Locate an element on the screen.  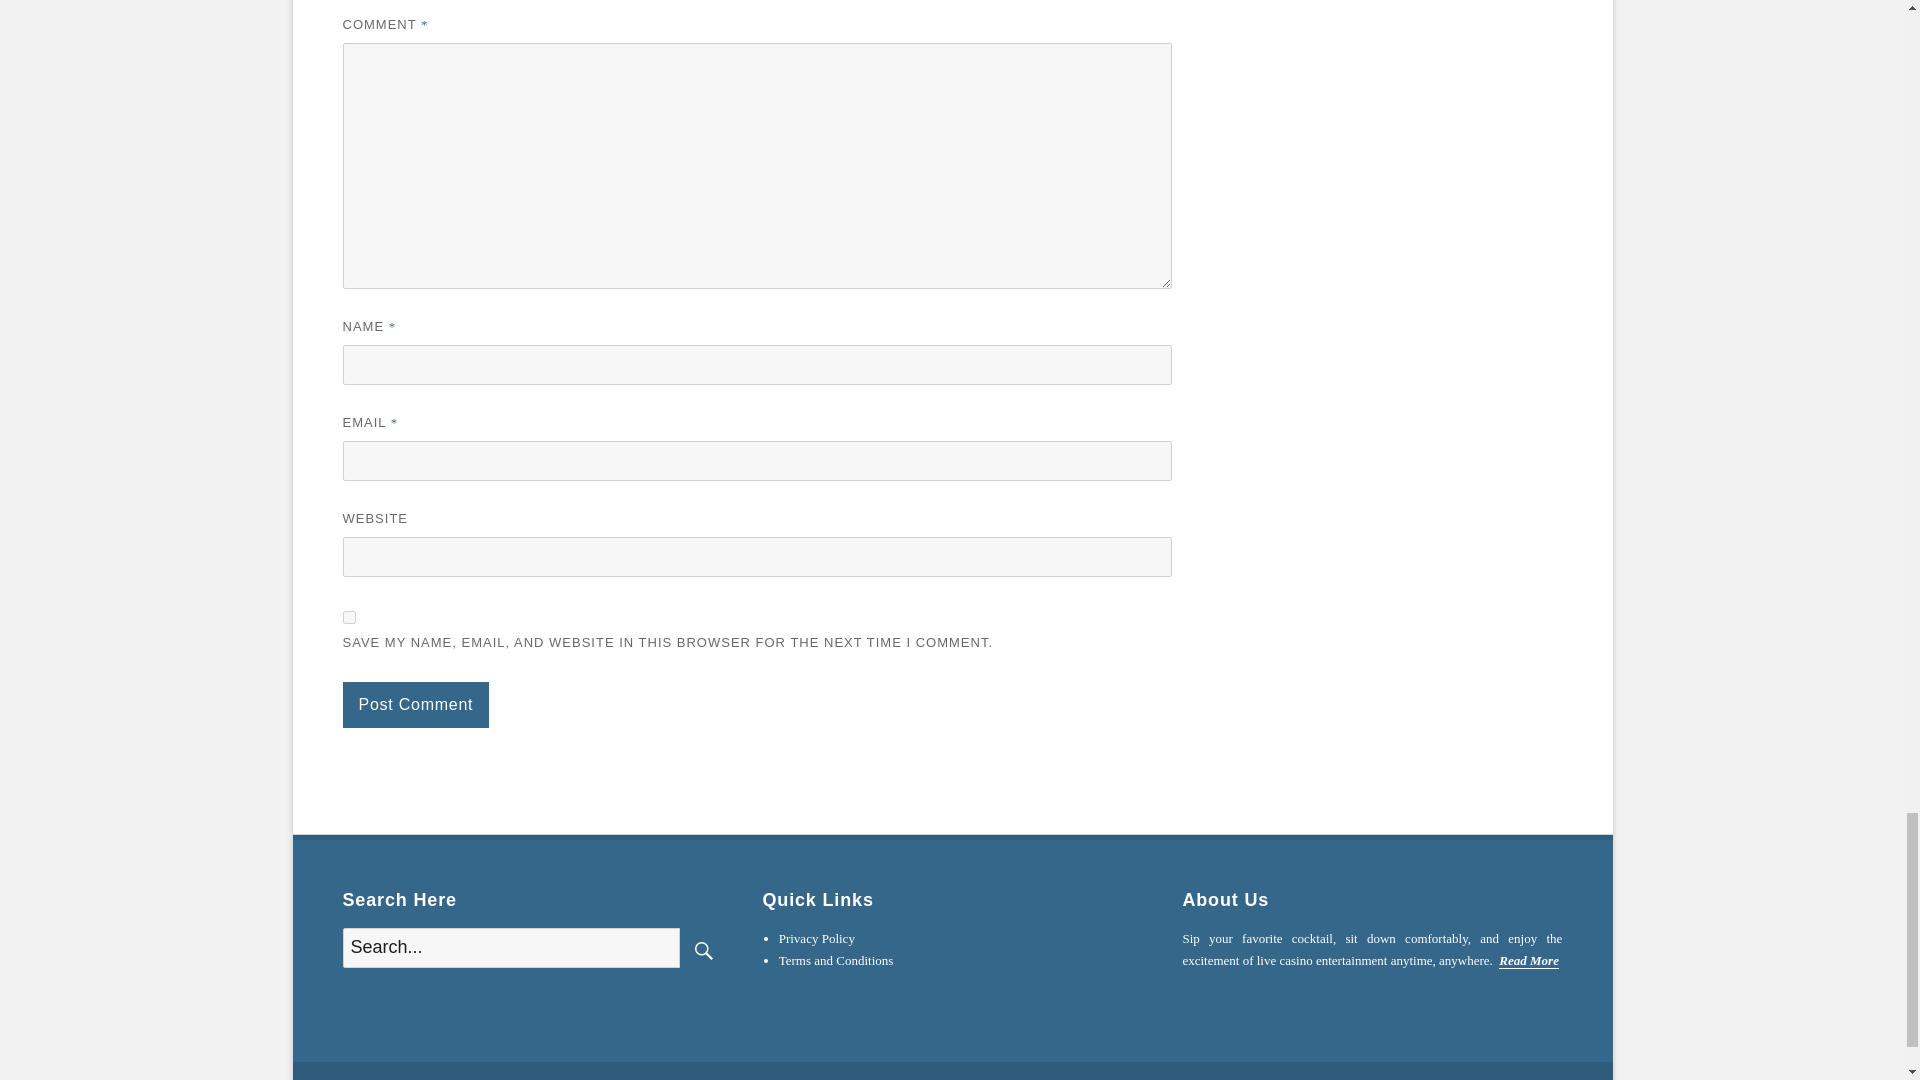
Terms and Conditions is located at coordinates (836, 960).